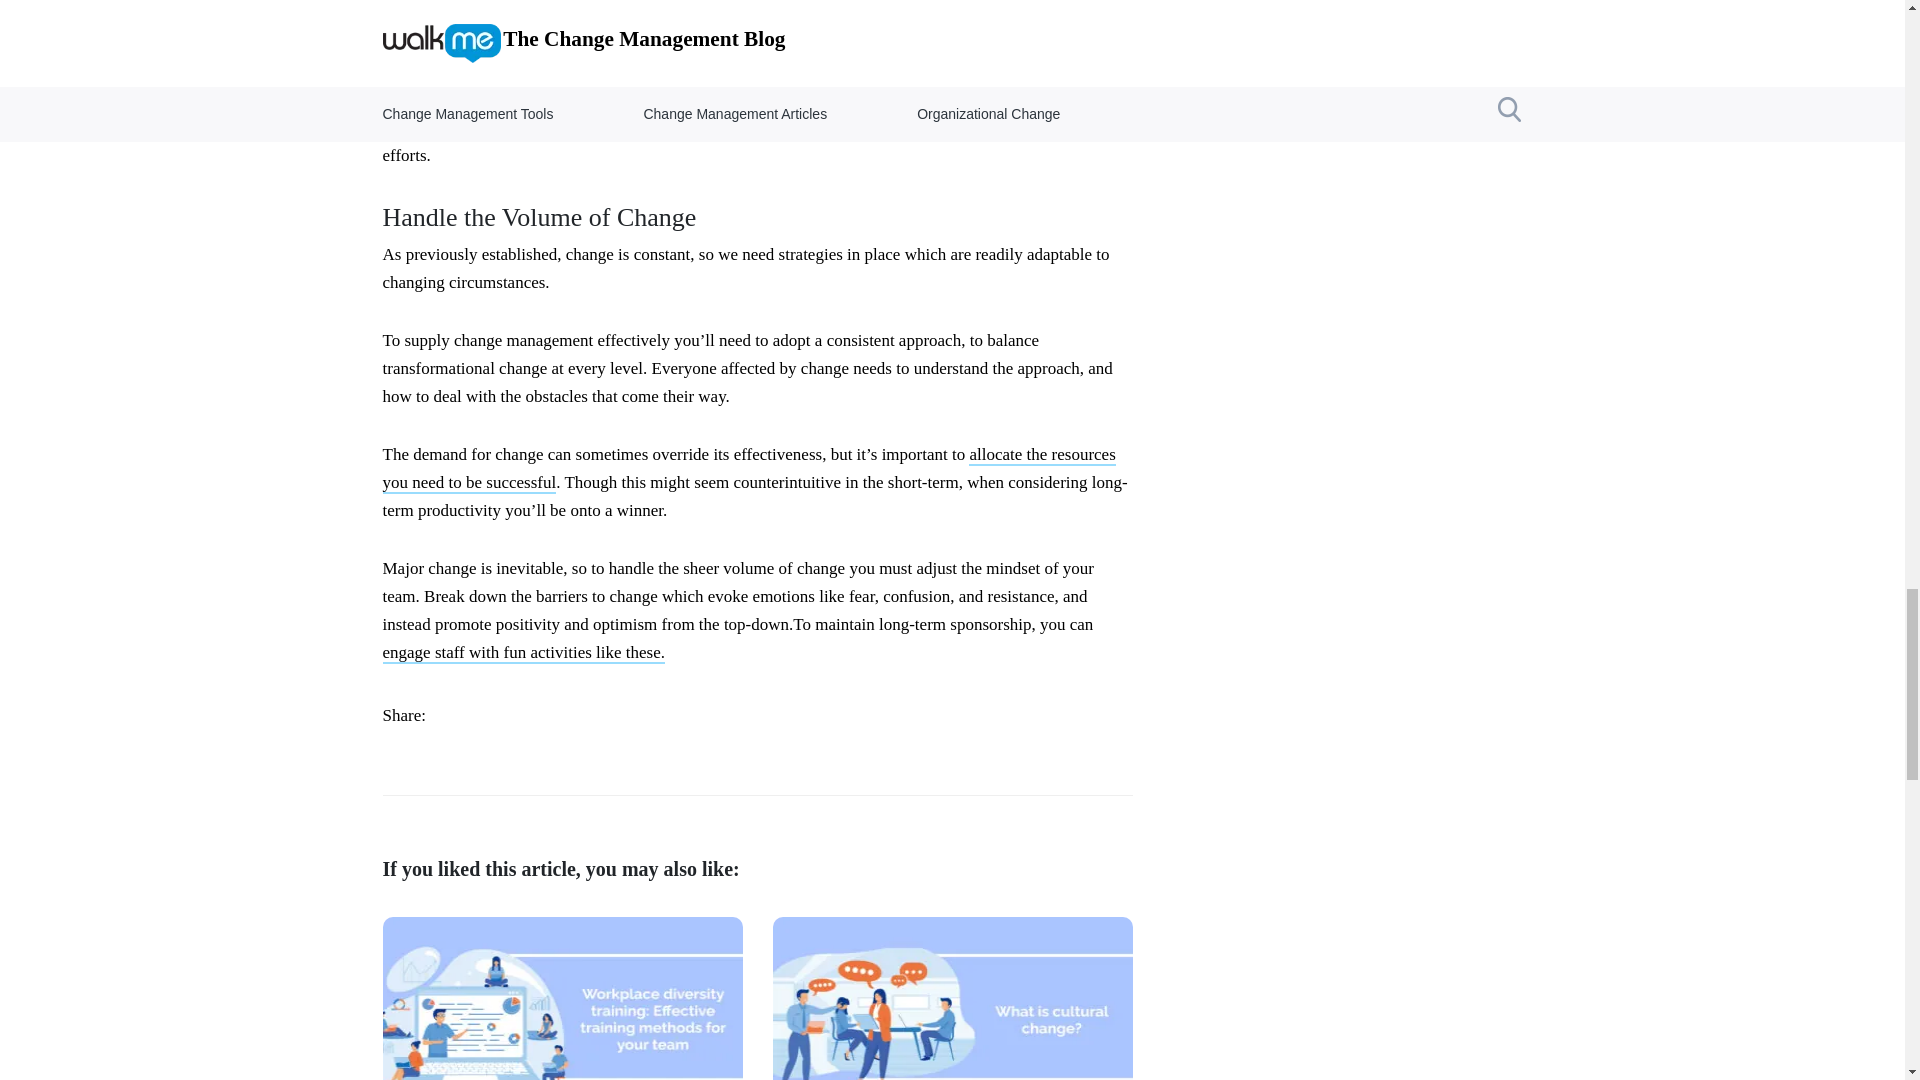 The width and height of the screenshot is (1920, 1080). What do you see at coordinates (748, 468) in the screenshot?
I see `allocate the resources you need to be successful` at bounding box center [748, 468].